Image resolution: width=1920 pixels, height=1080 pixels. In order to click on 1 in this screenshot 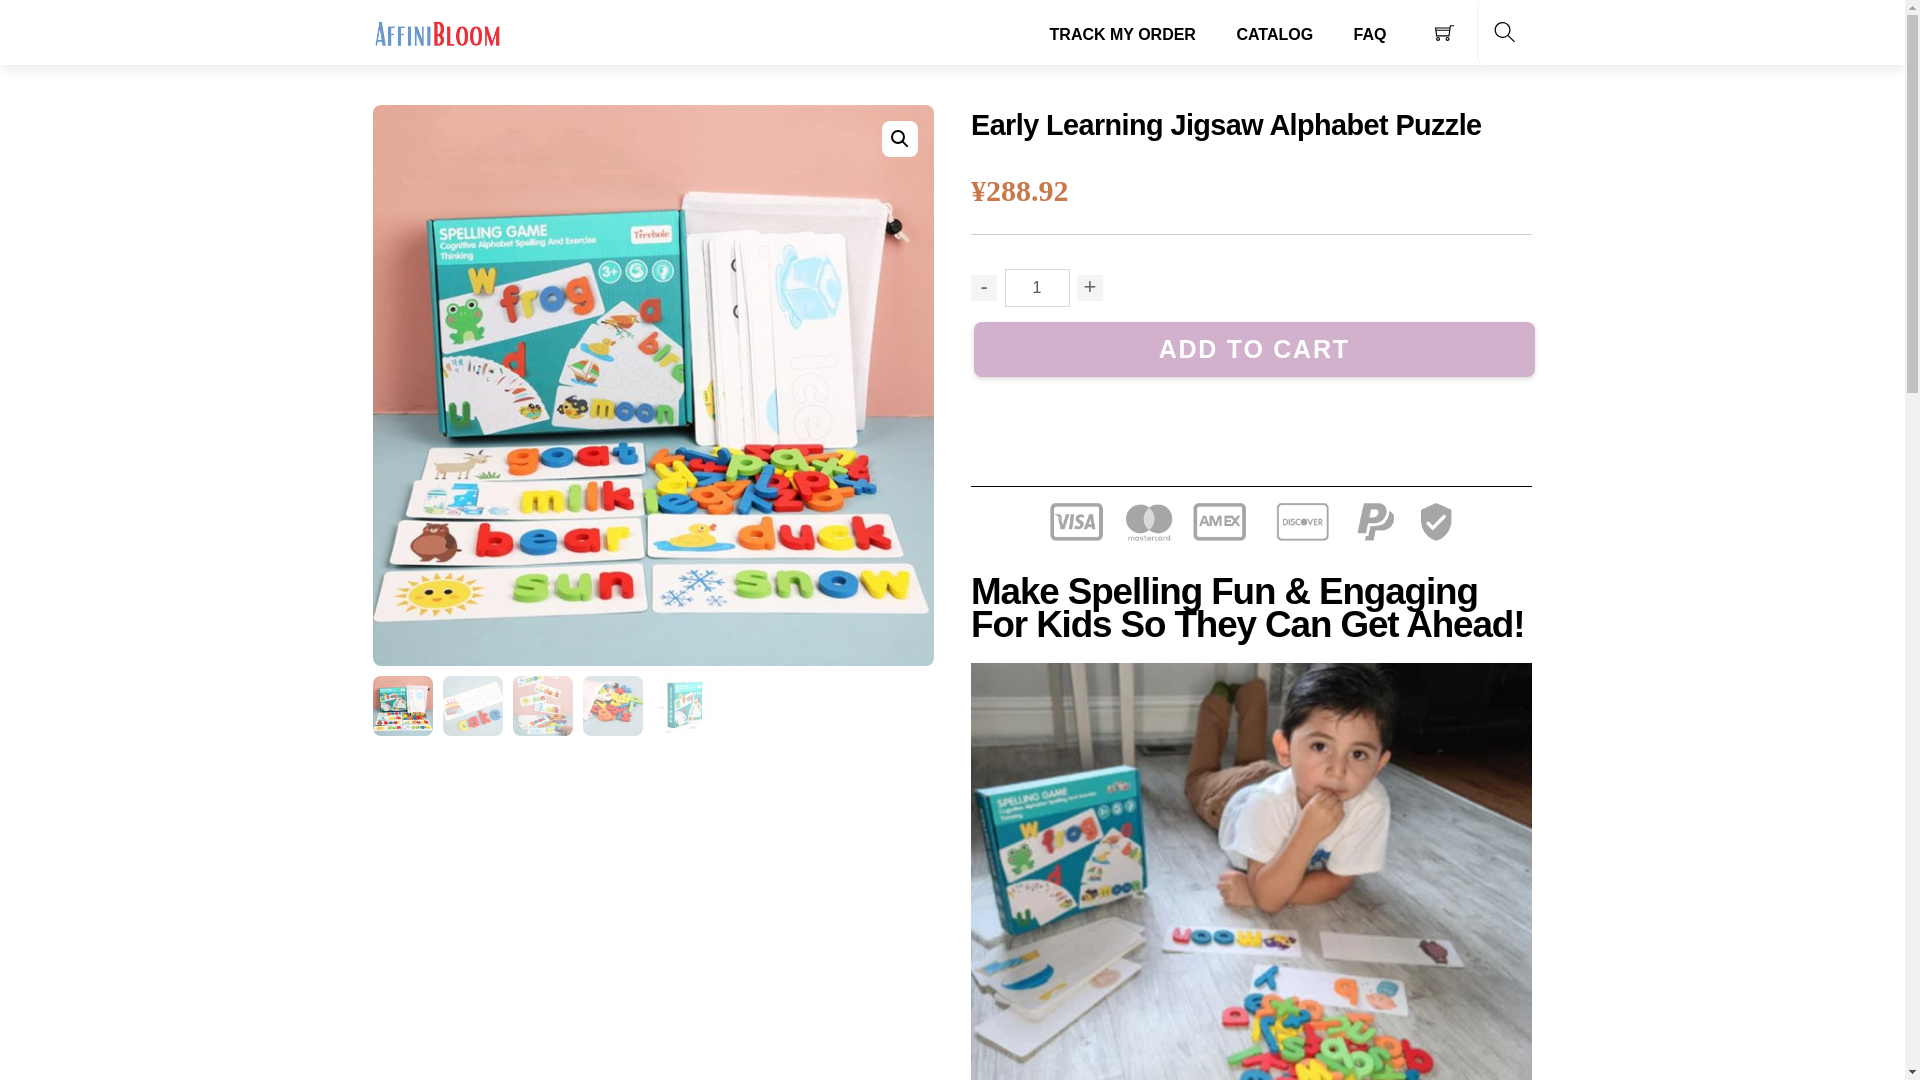, I will do `click(1036, 287)`.